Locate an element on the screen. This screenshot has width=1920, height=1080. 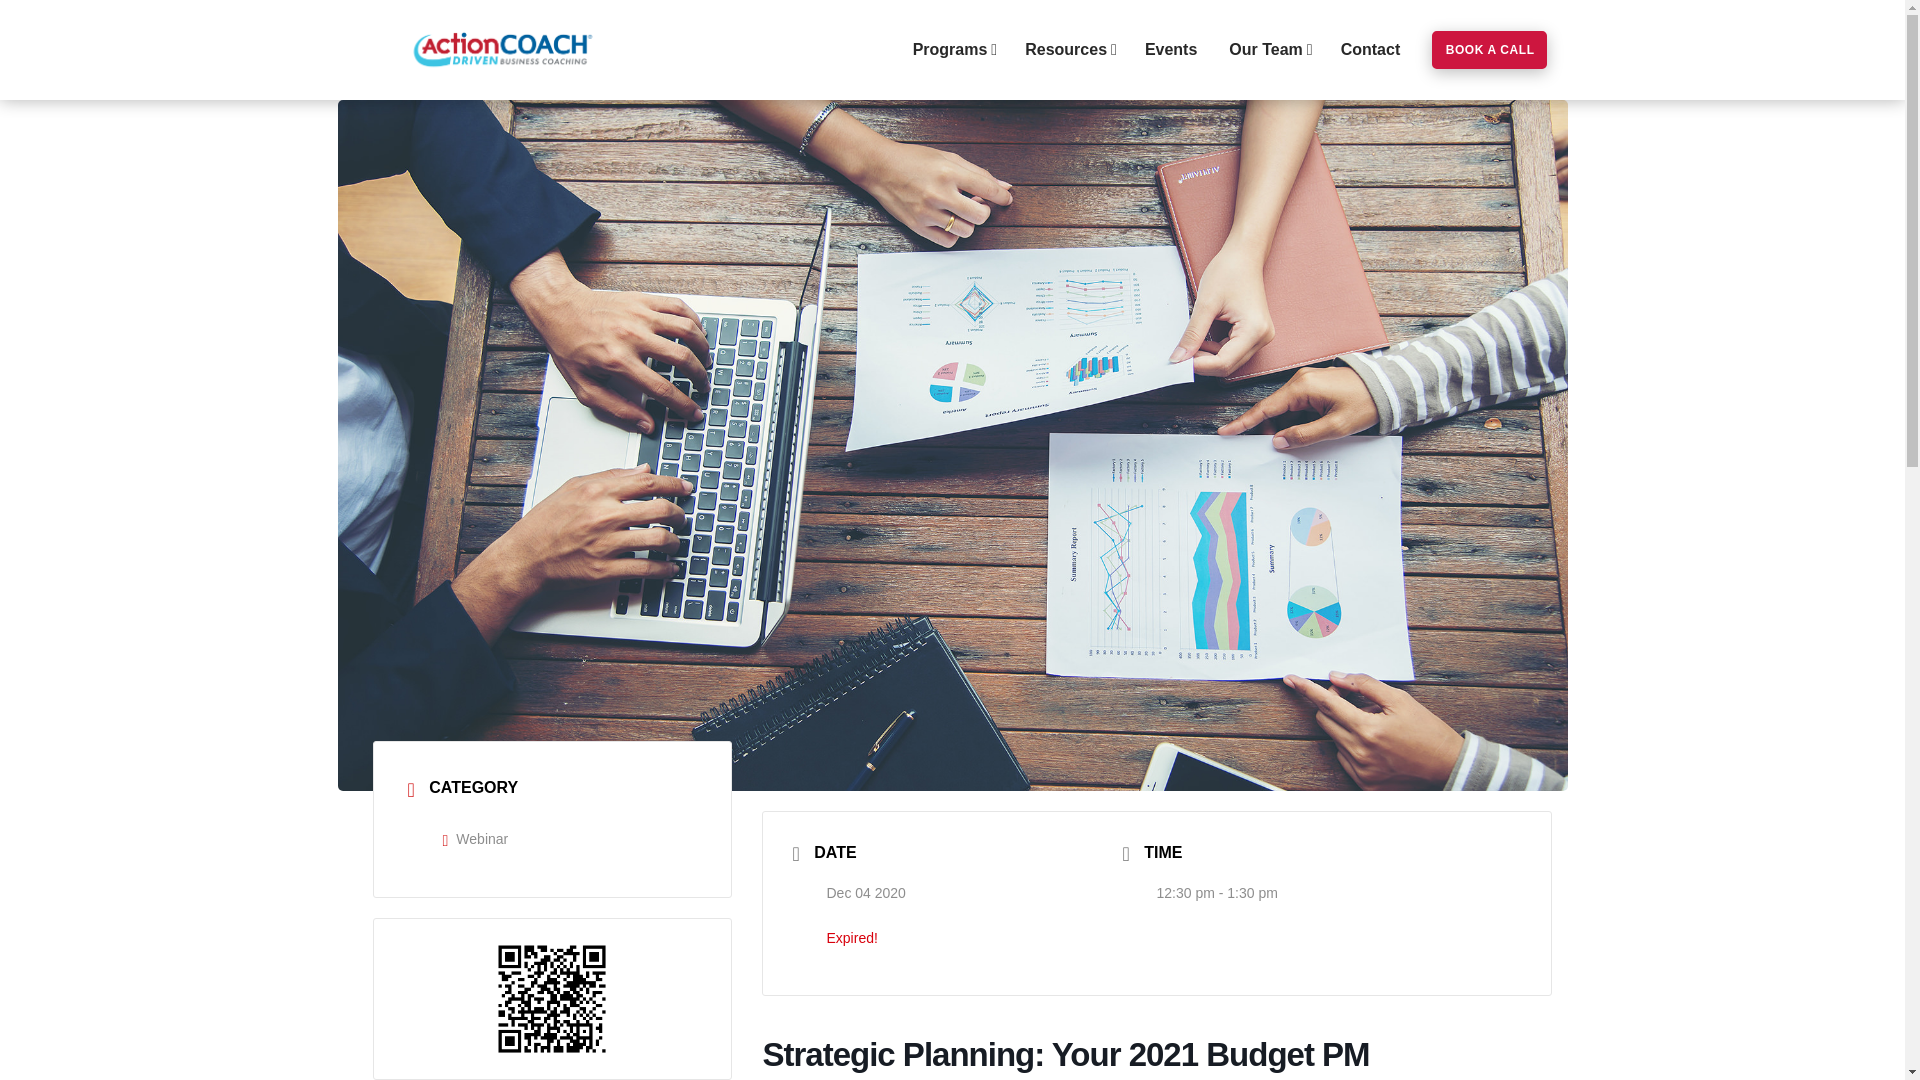
Our Team is located at coordinates (1268, 50).